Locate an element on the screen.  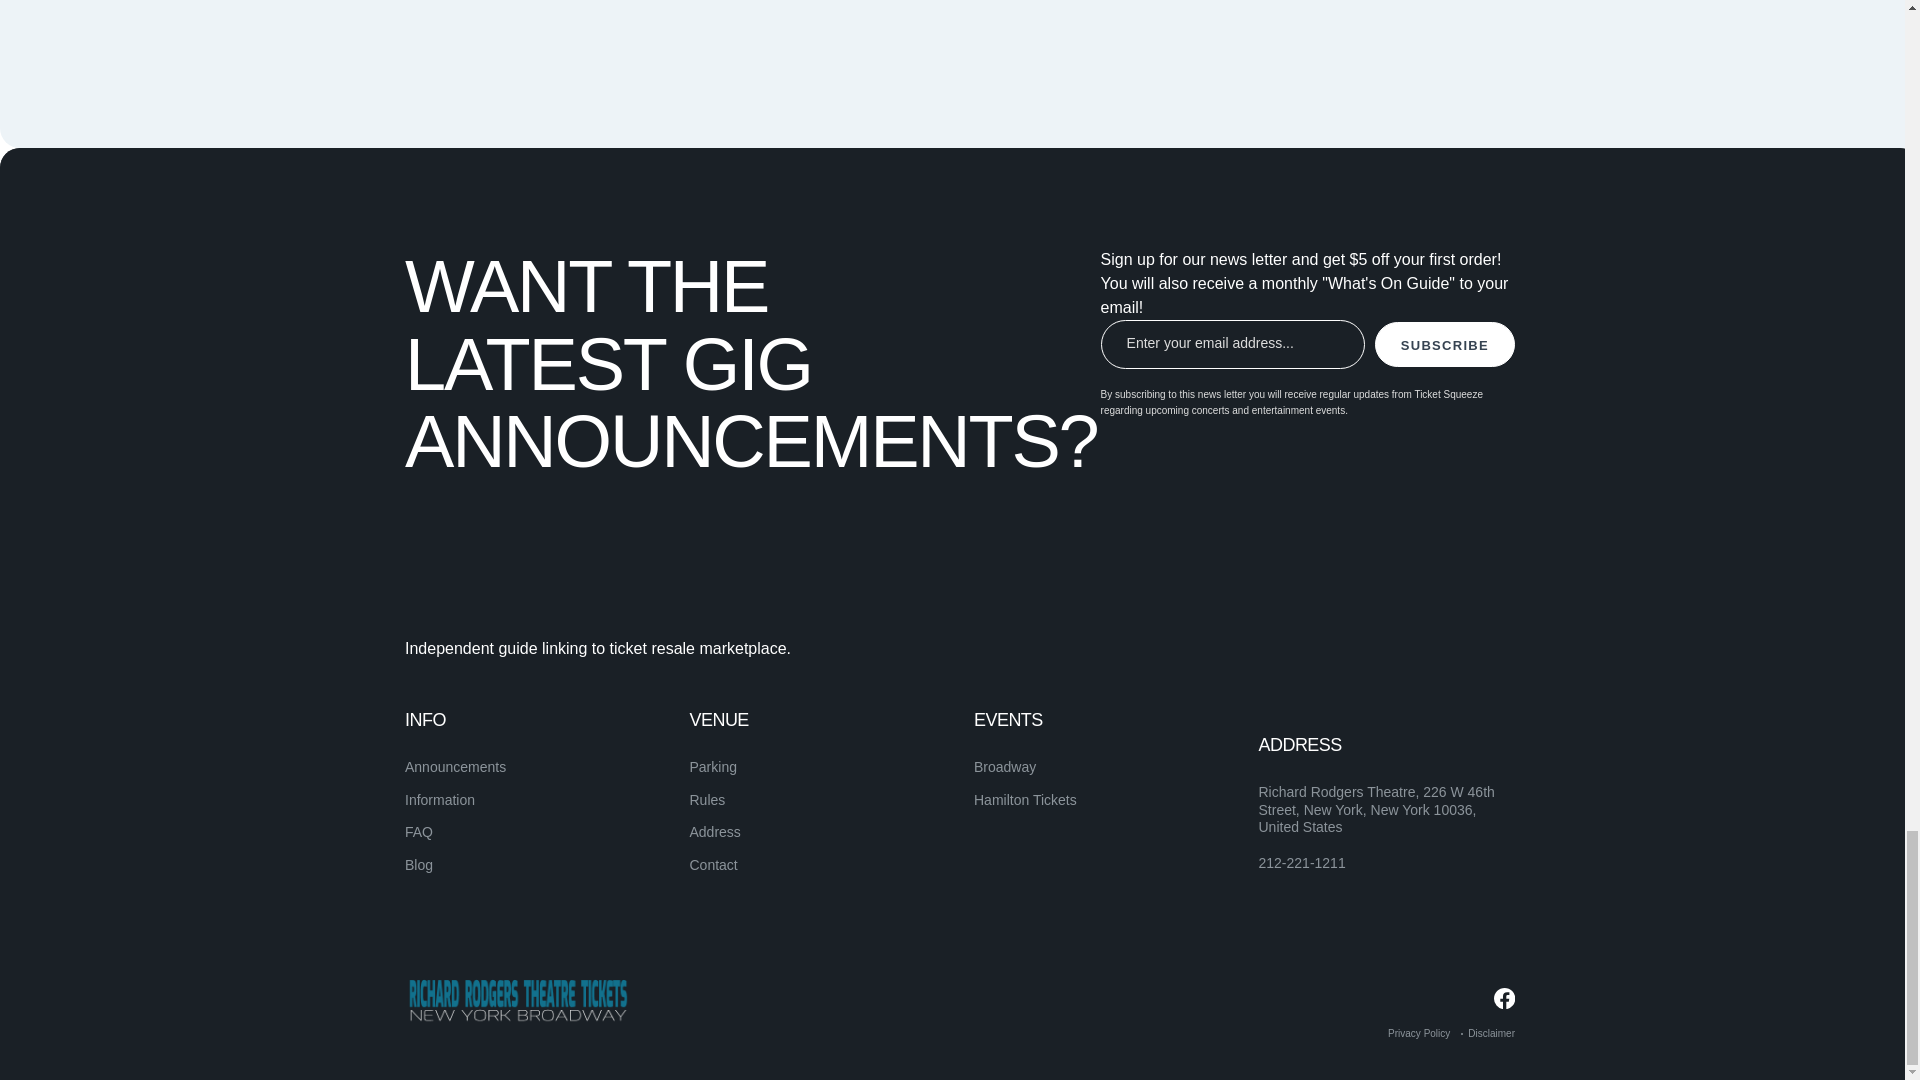
venue map is located at coordinates (1194, 14).